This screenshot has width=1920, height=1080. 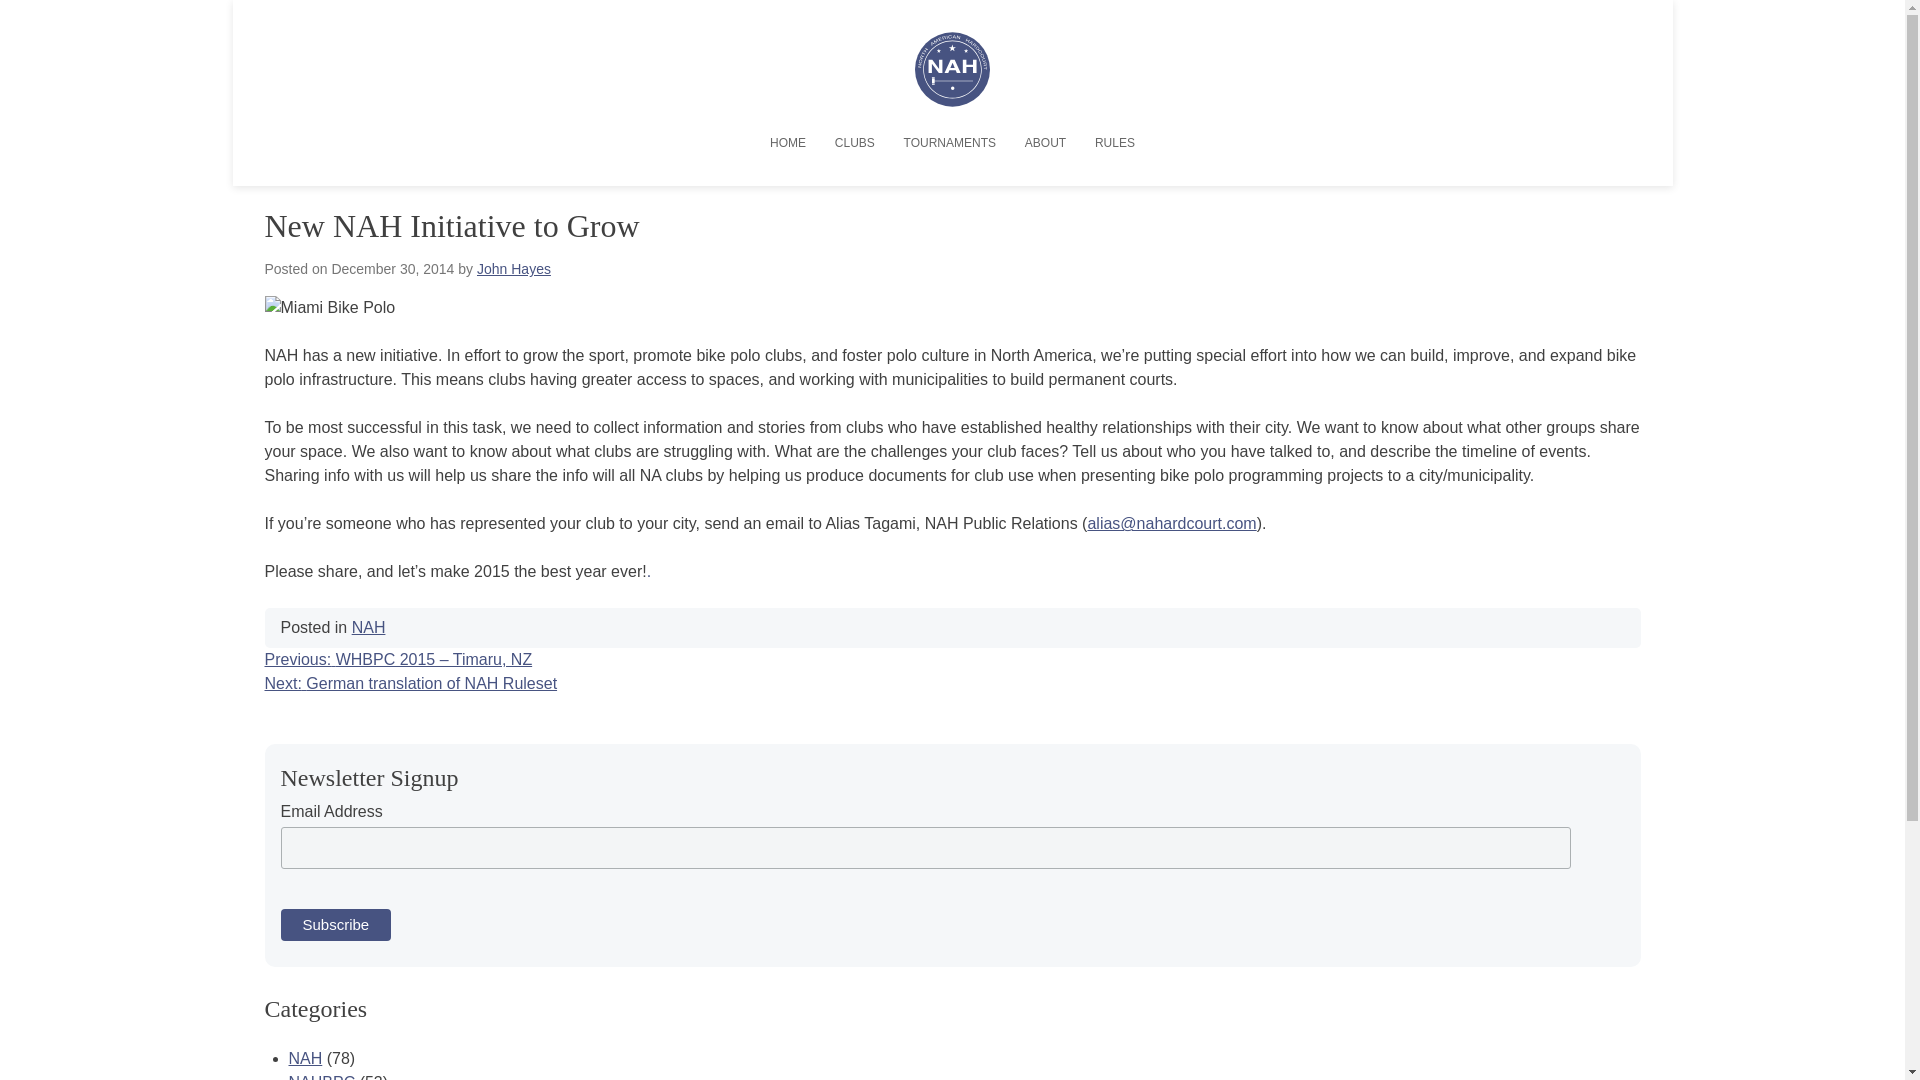 What do you see at coordinates (855, 143) in the screenshot?
I see `CLUBS` at bounding box center [855, 143].